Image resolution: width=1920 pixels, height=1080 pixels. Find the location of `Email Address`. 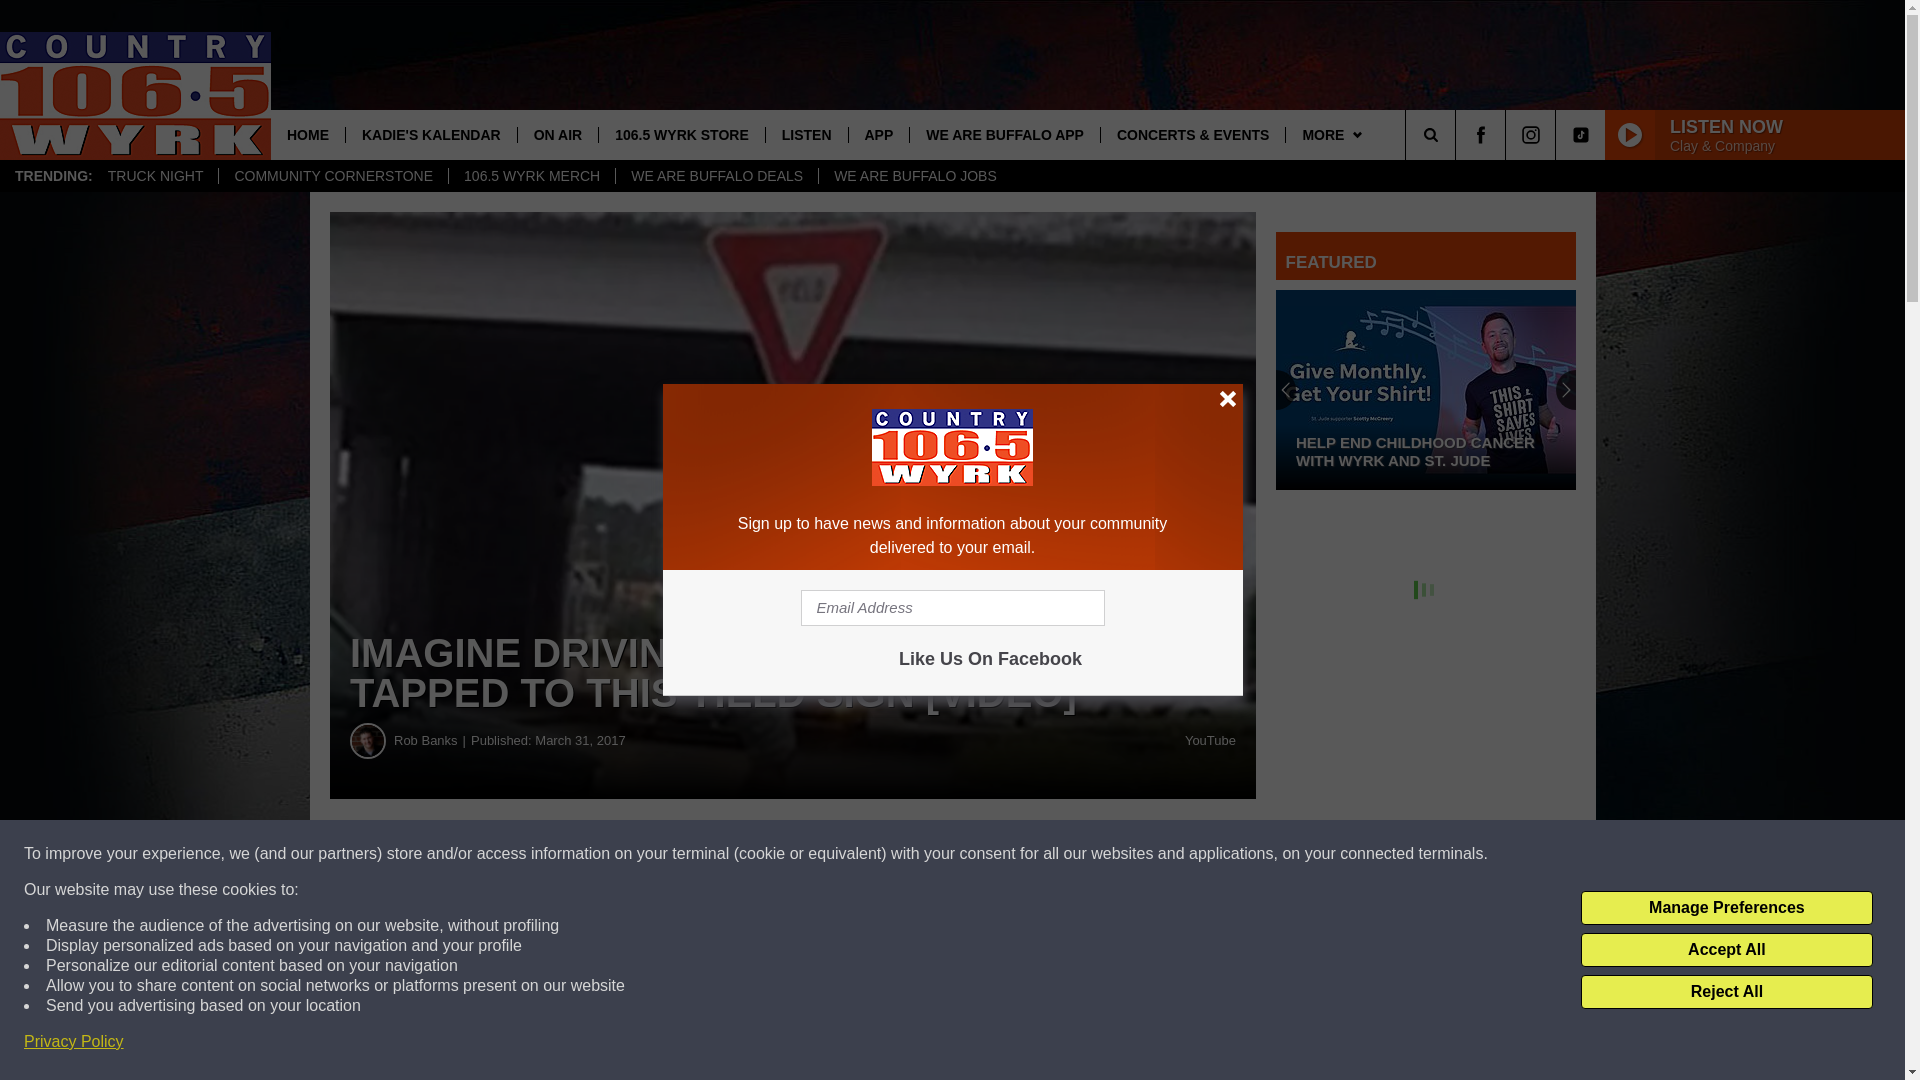

Email Address is located at coordinates (952, 608).